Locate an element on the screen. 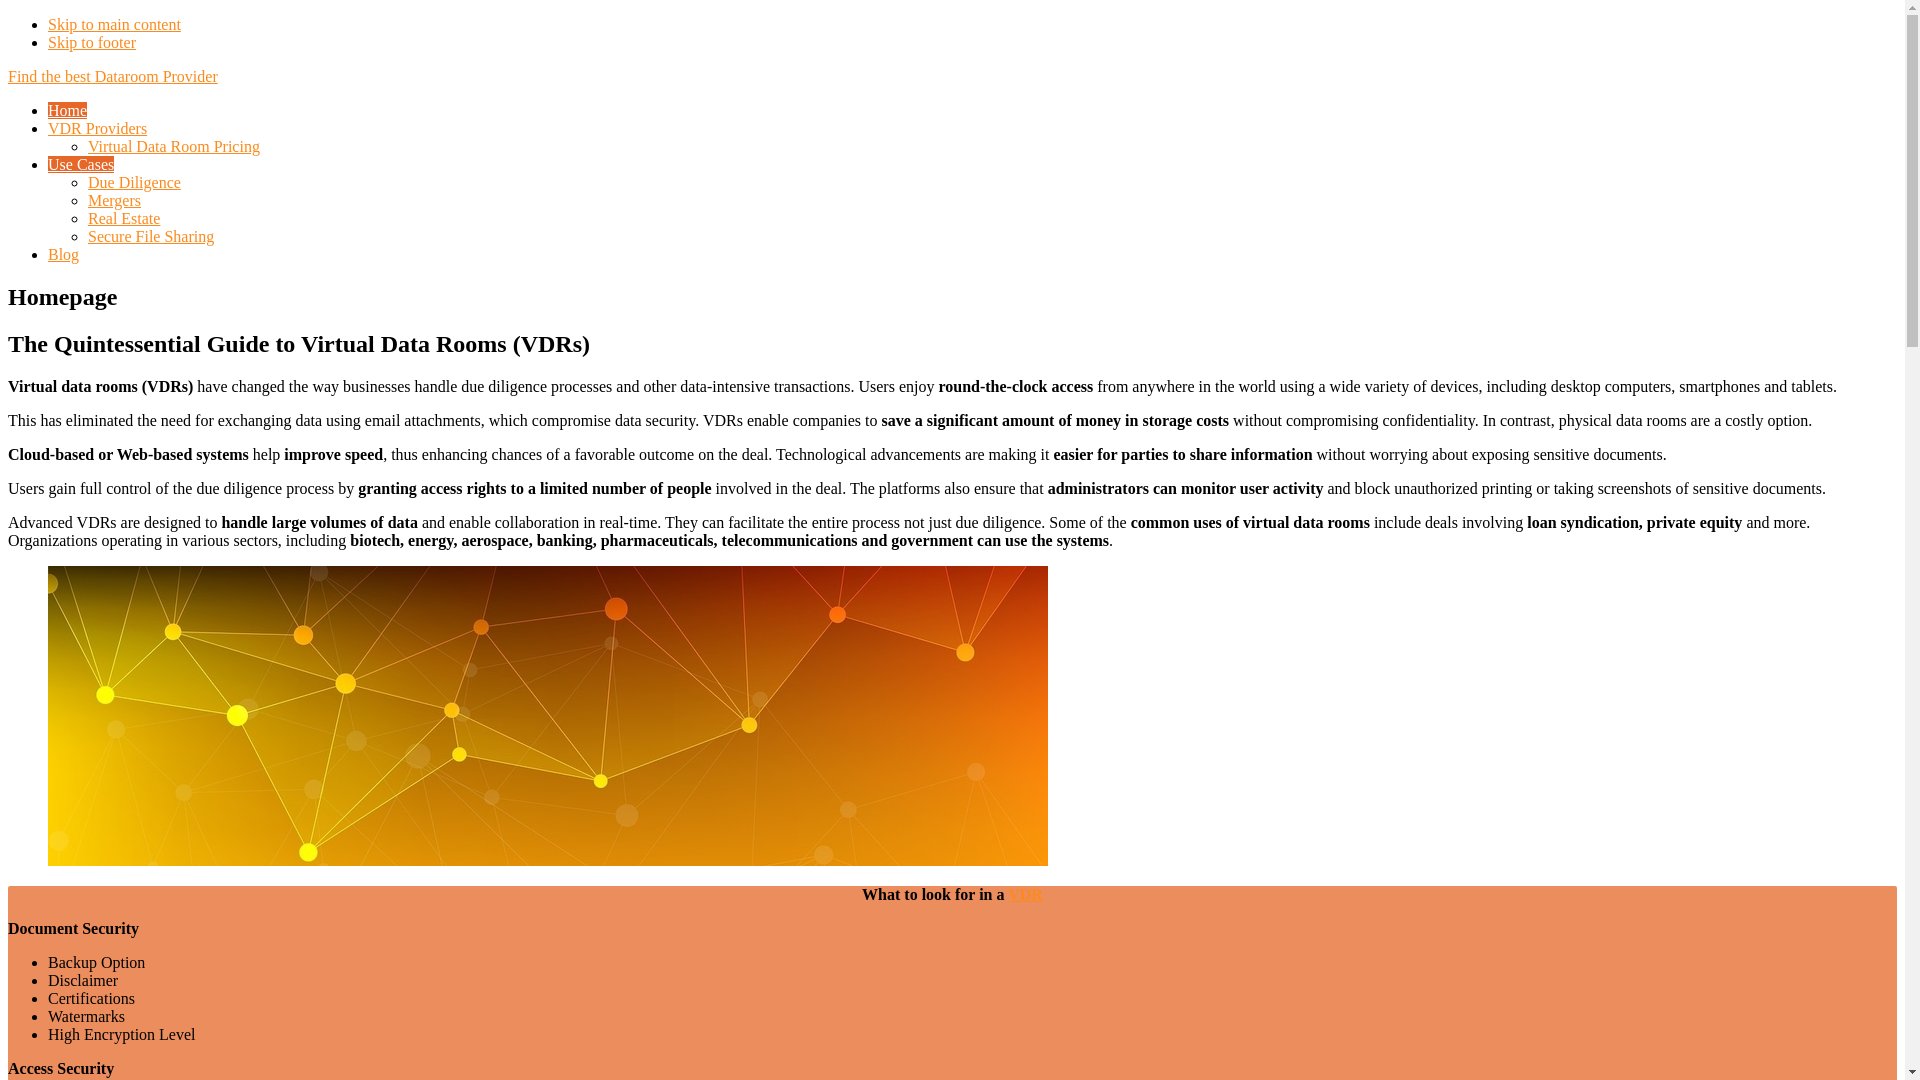  Mergers is located at coordinates (114, 200).